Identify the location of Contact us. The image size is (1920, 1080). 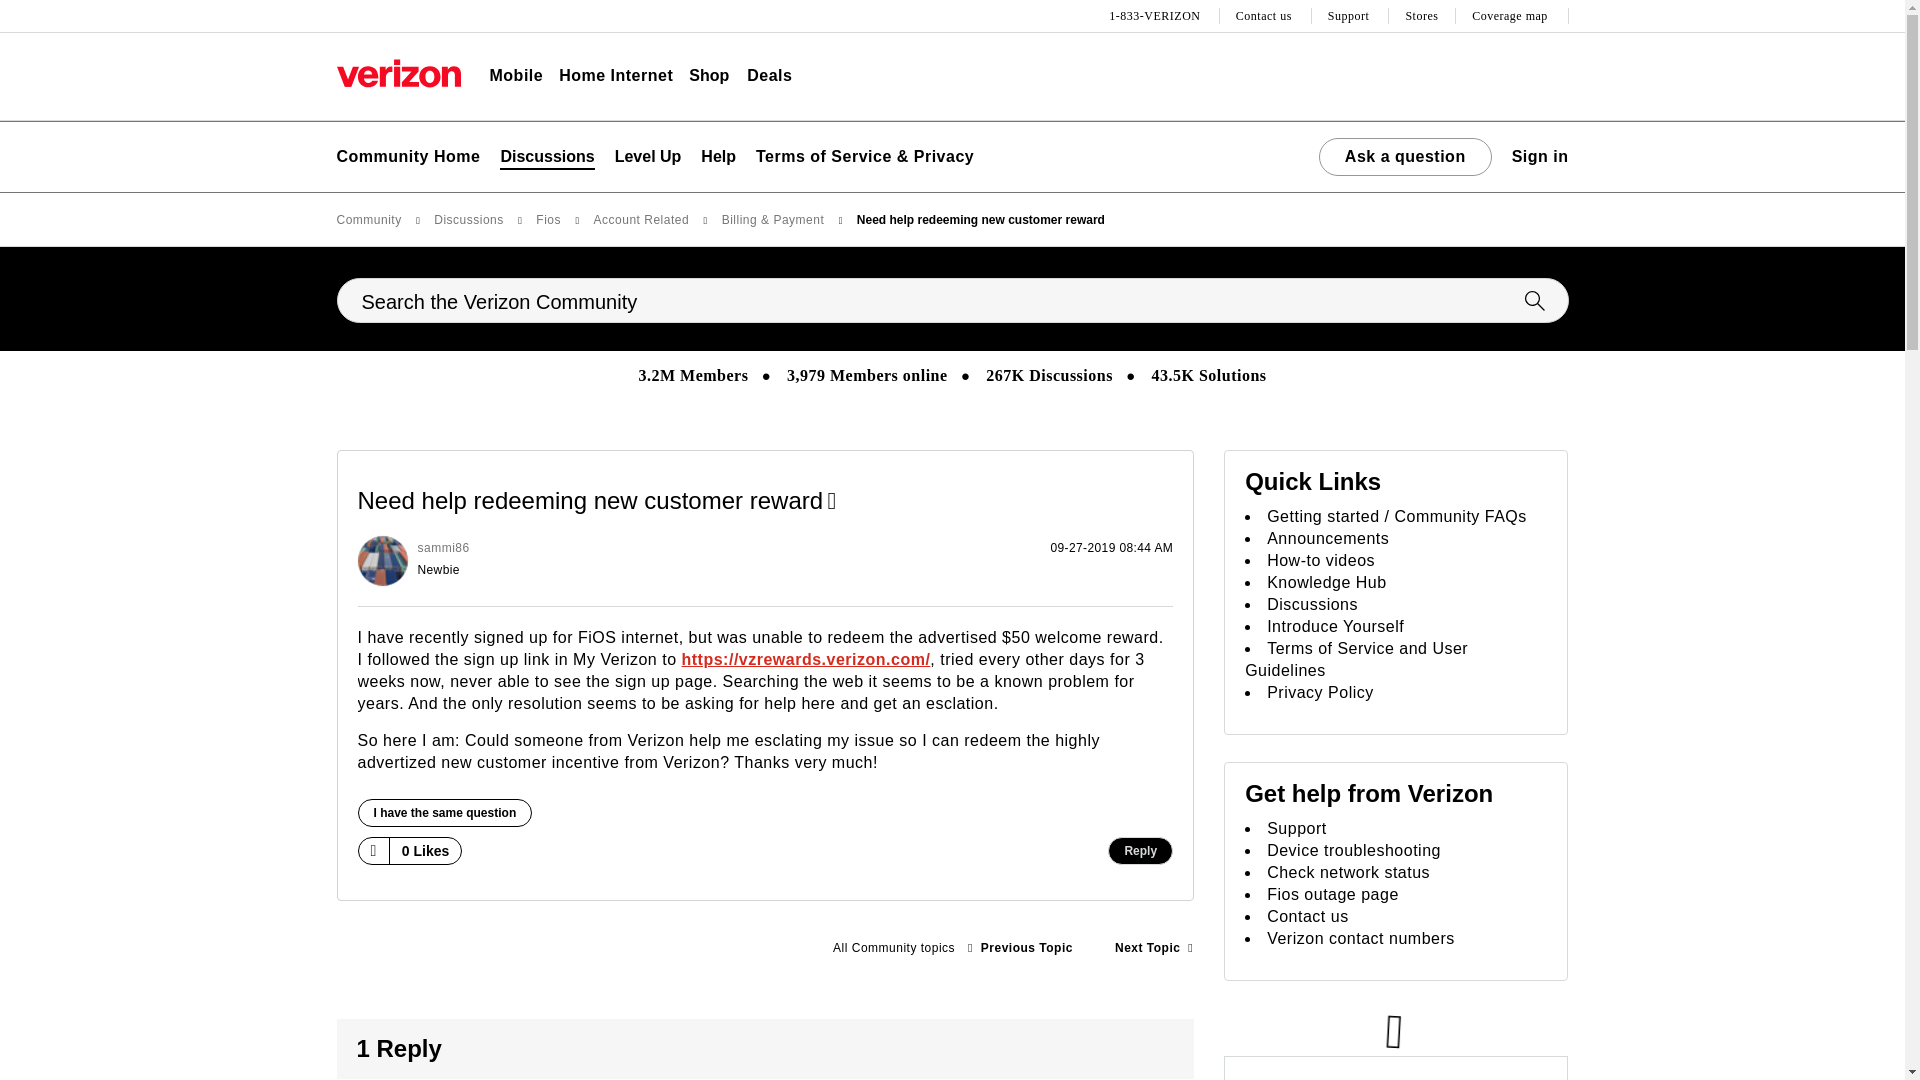
(1266, 16).